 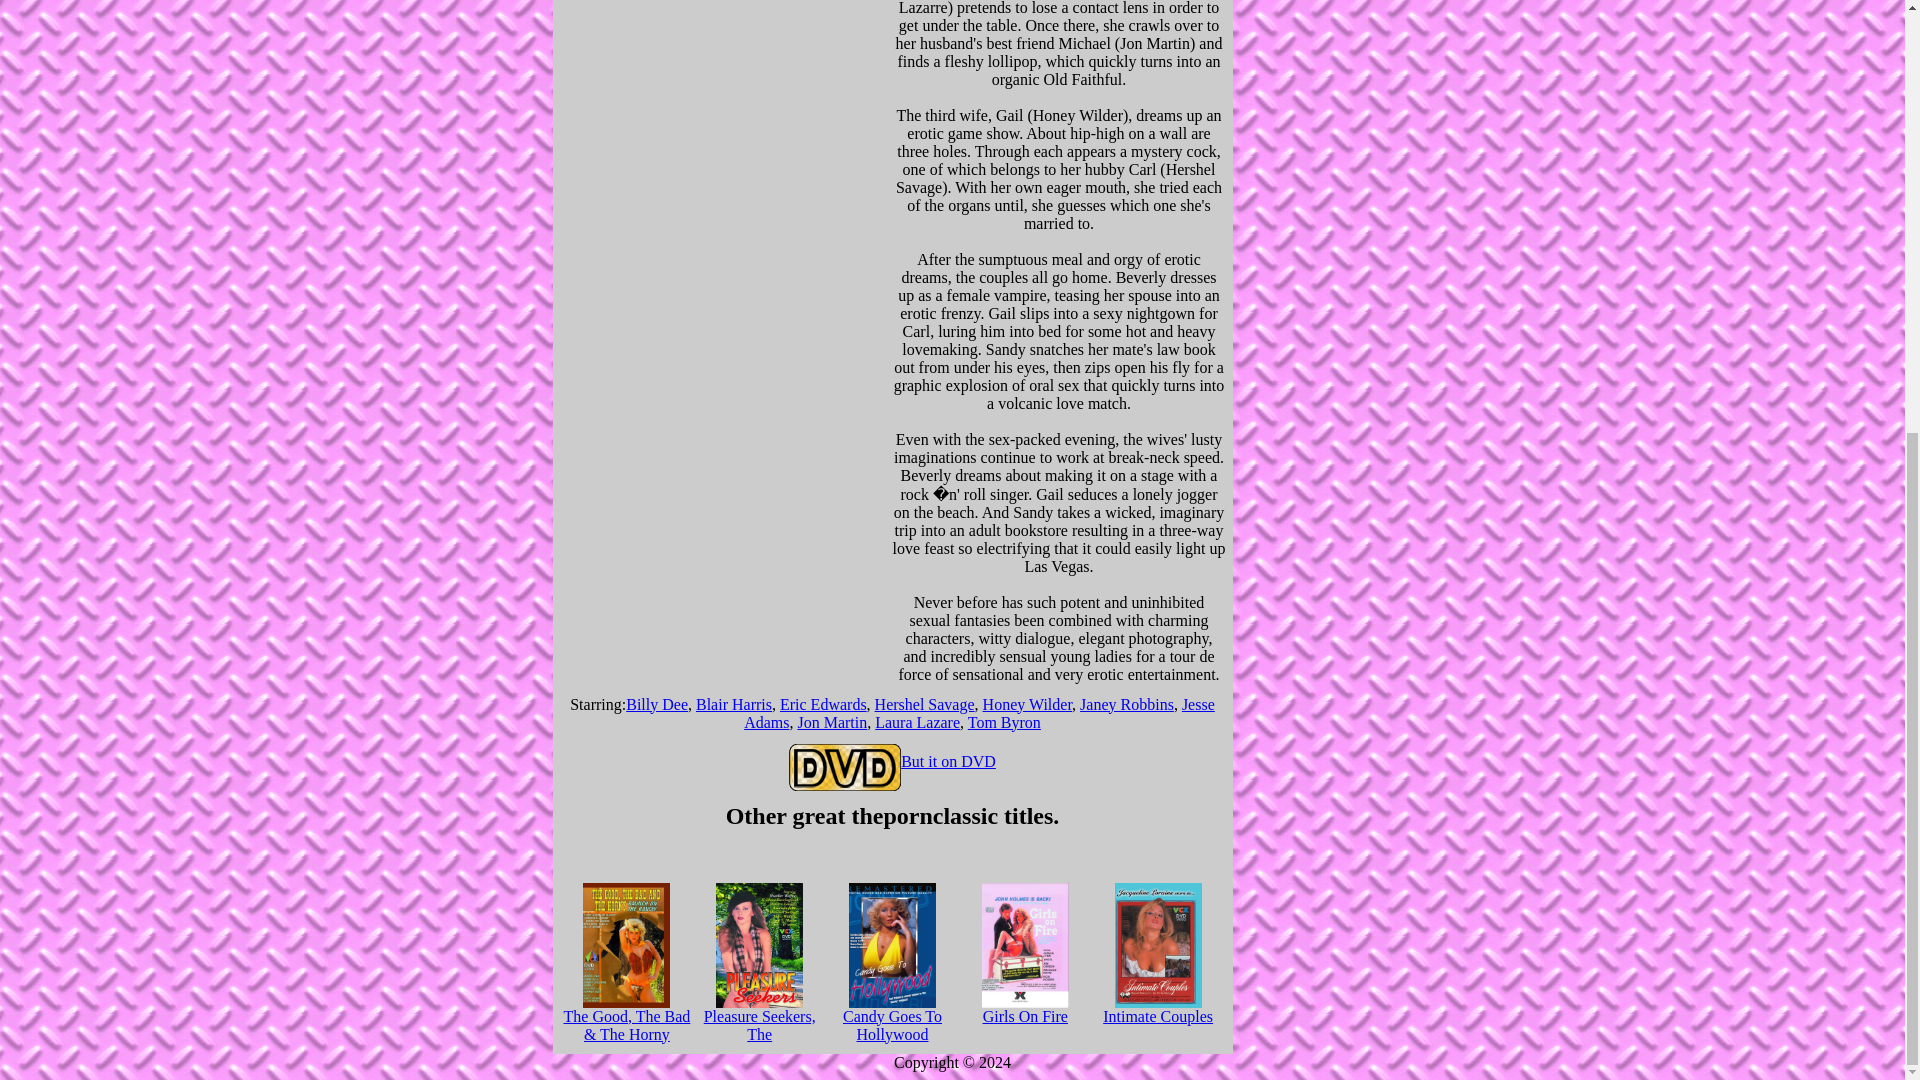 I want to click on Eric Edwards, so click(x=823, y=704).